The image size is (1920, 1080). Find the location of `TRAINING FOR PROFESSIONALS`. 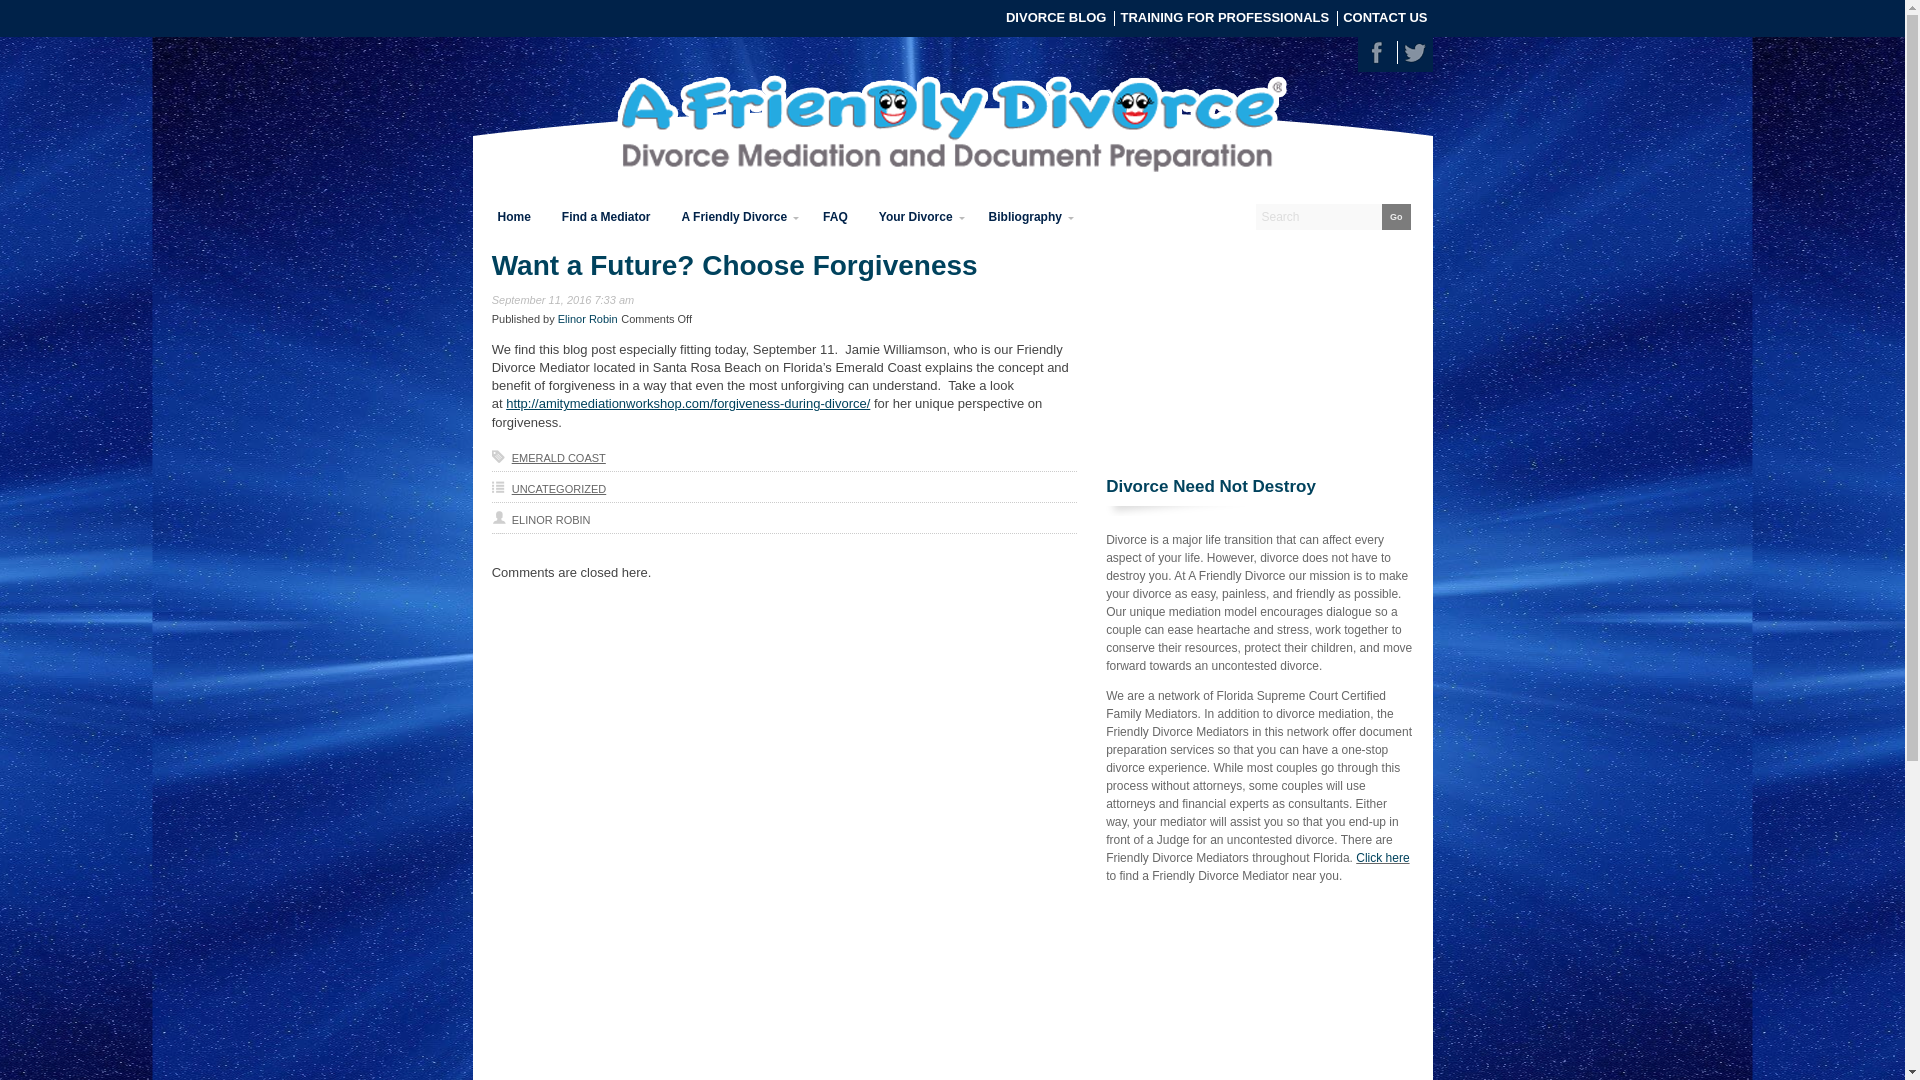

TRAINING FOR PROFESSIONALS is located at coordinates (1224, 16).